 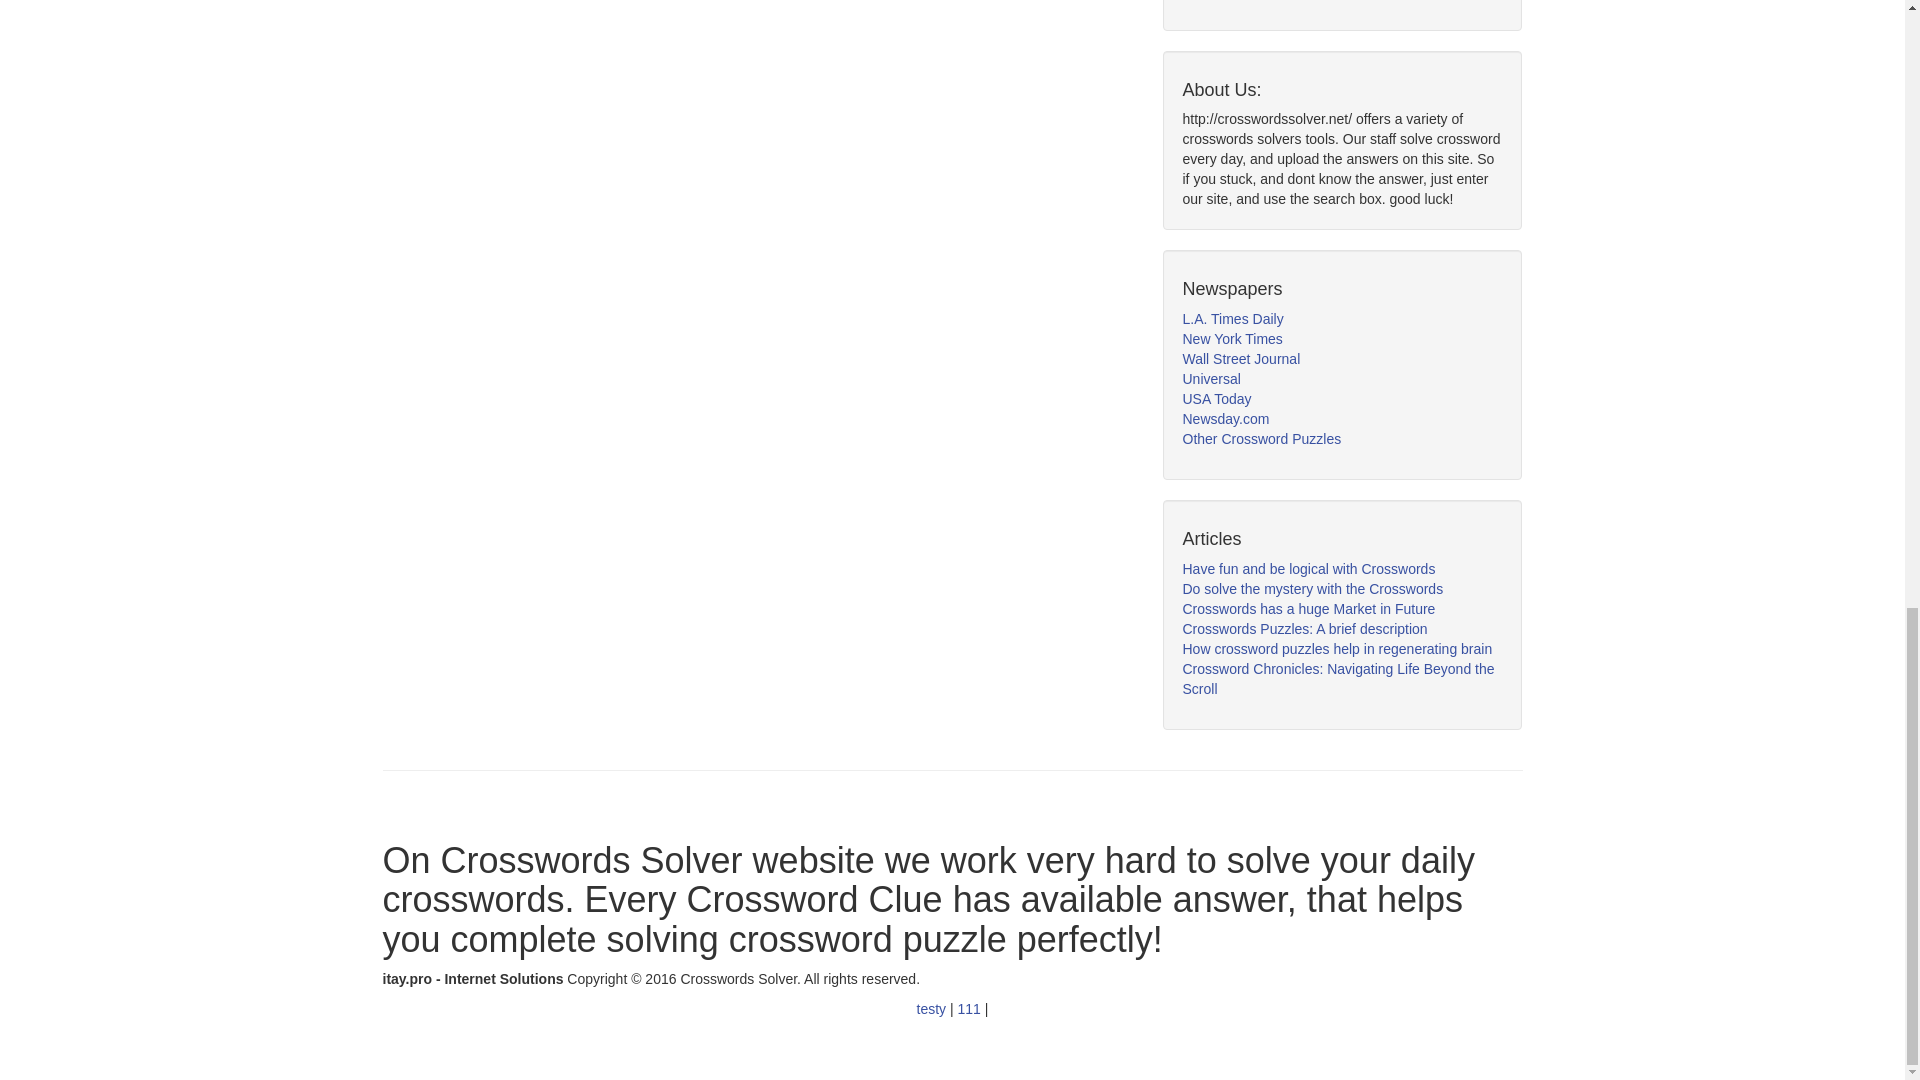 I want to click on Advertisement, so click(x=1332, y=2).